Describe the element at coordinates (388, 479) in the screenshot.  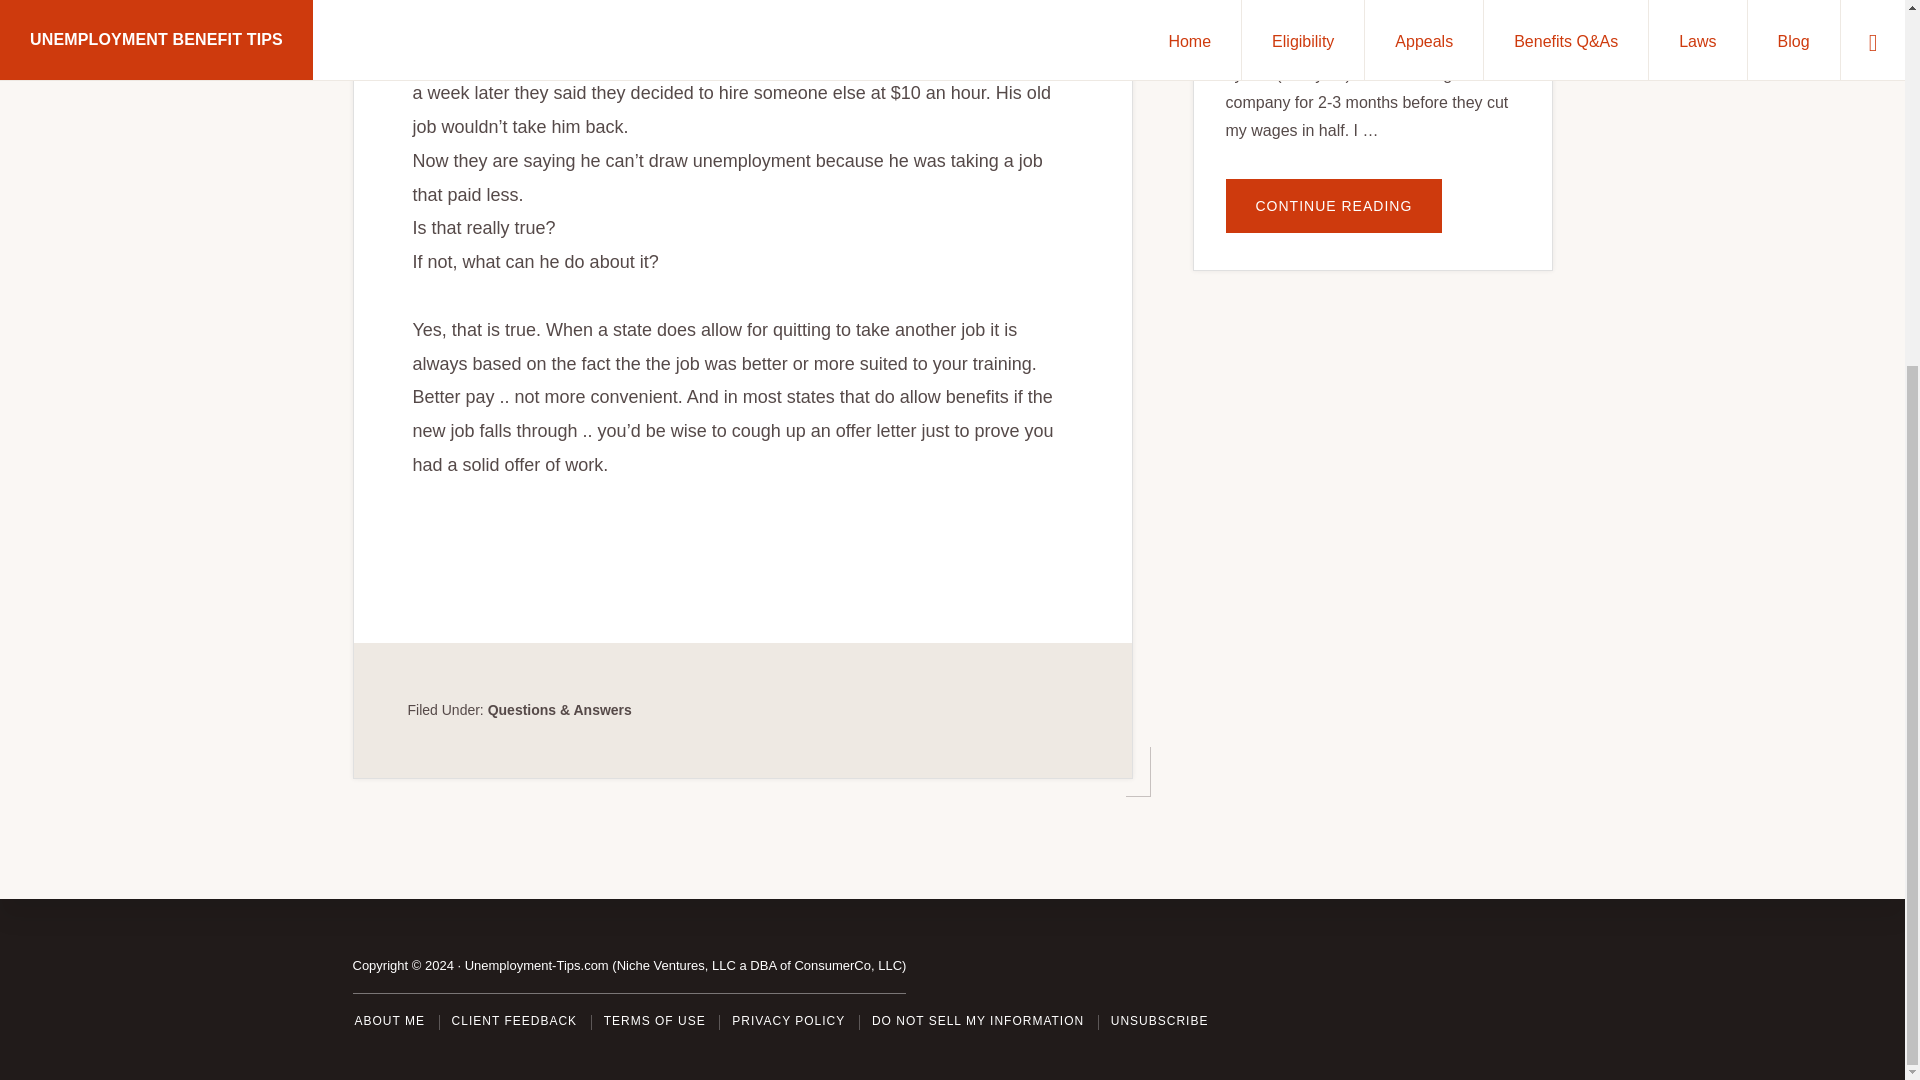
I see `ABOUT ME` at that location.